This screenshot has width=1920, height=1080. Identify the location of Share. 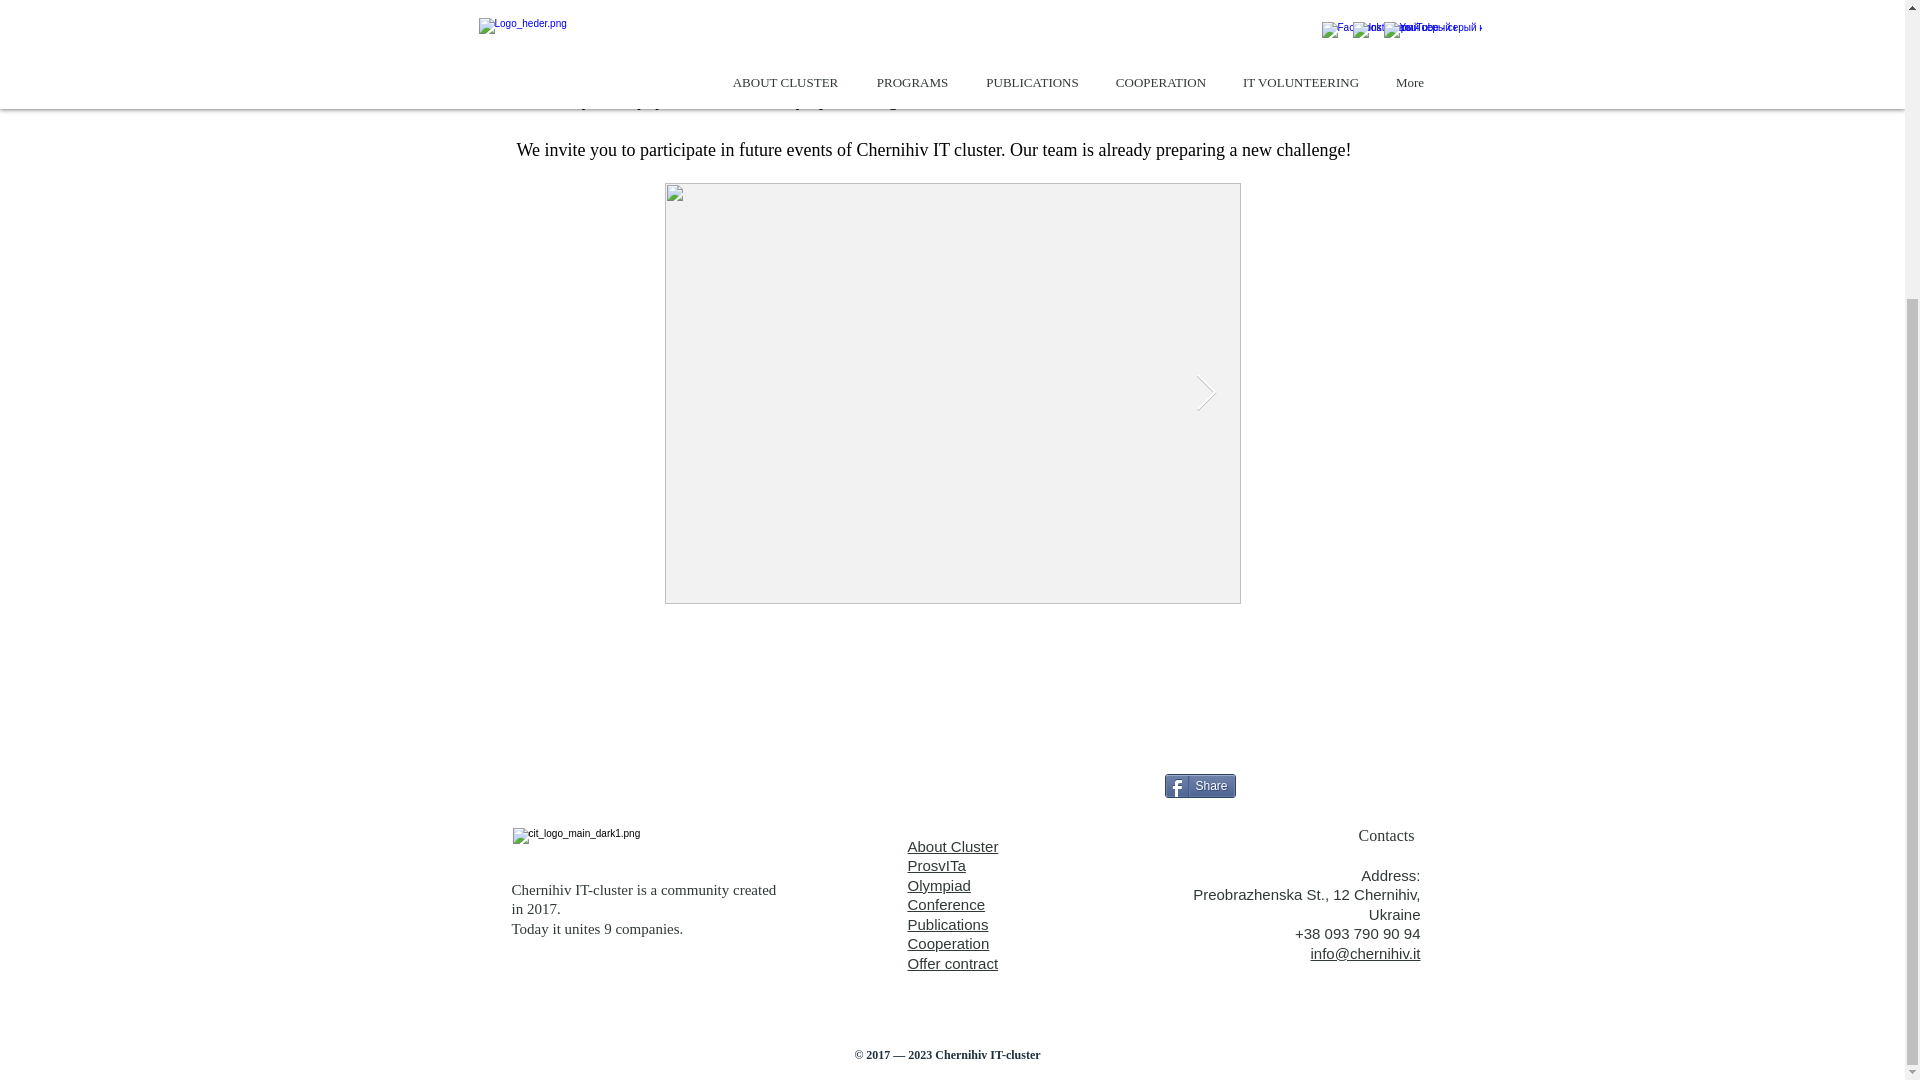
(1198, 786).